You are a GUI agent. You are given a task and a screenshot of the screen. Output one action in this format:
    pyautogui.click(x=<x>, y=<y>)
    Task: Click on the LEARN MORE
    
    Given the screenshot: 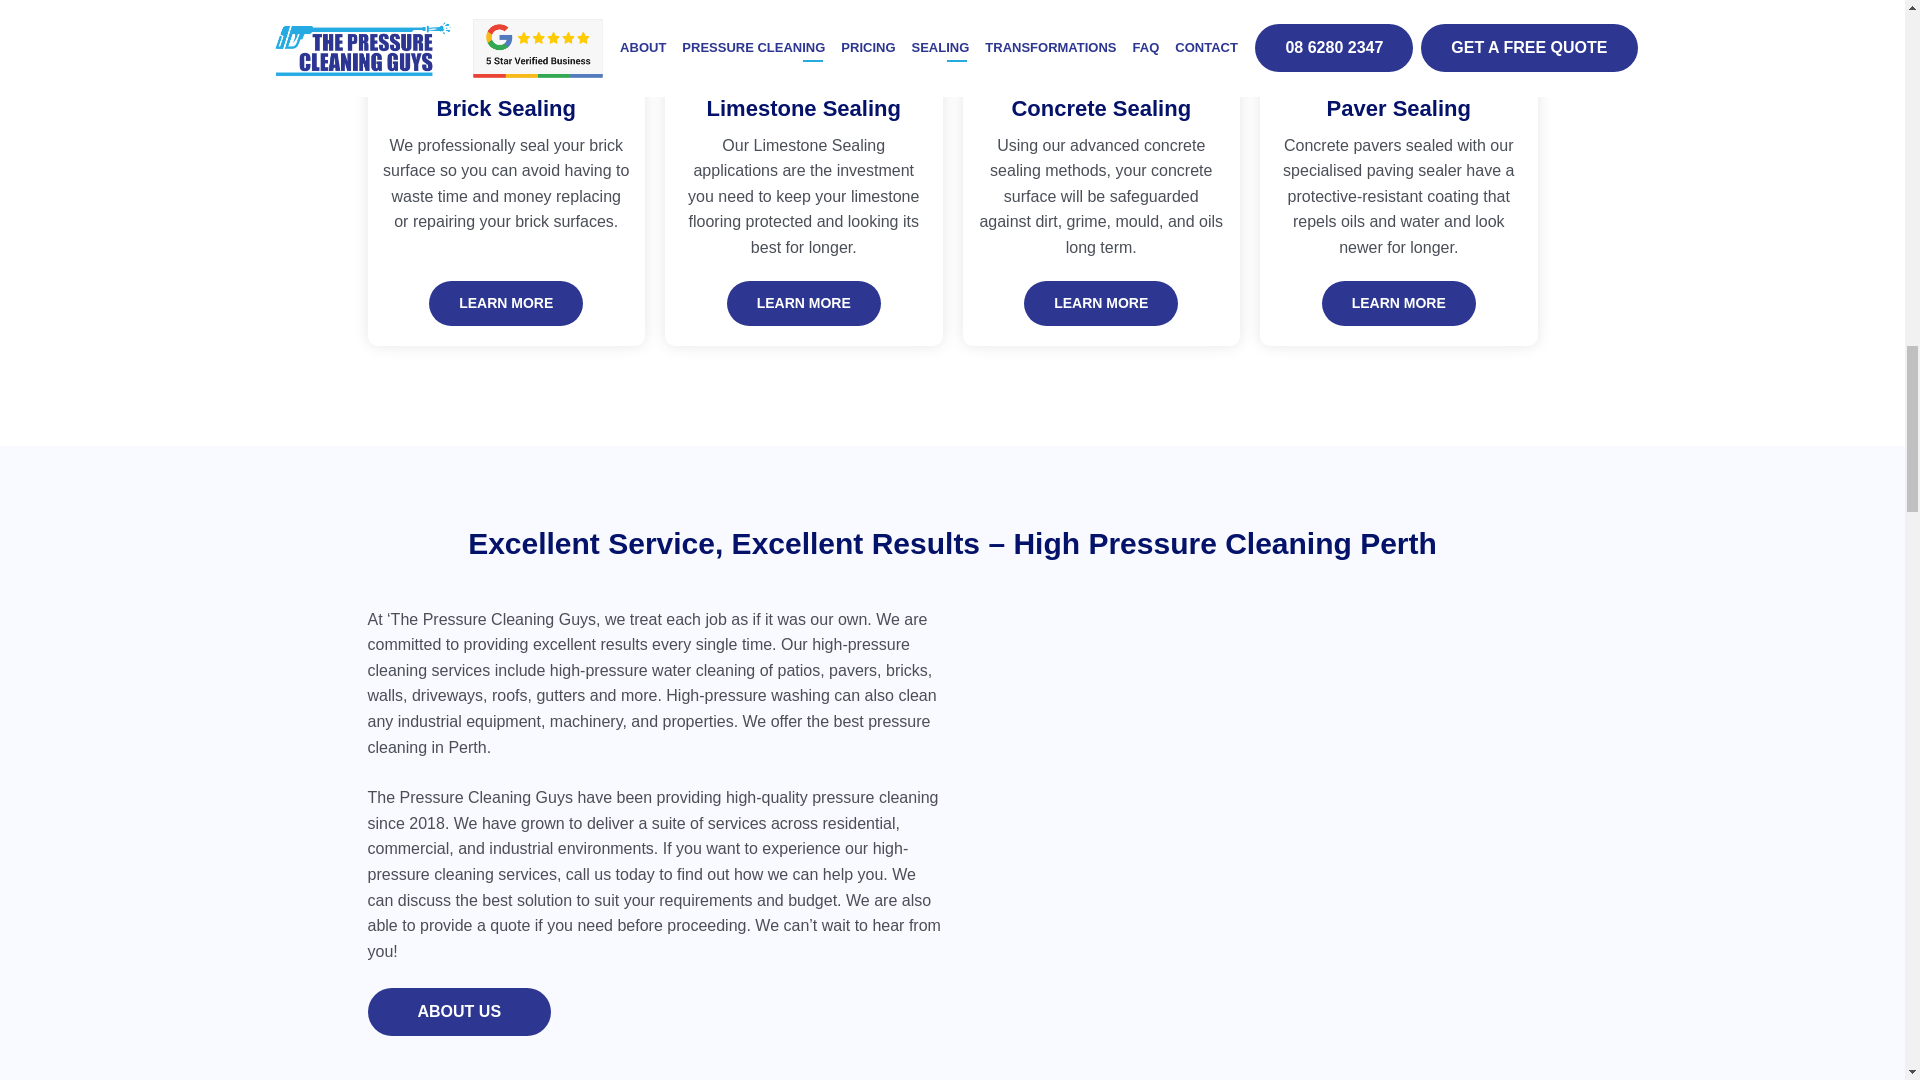 What is the action you would take?
    pyautogui.click(x=506, y=303)
    